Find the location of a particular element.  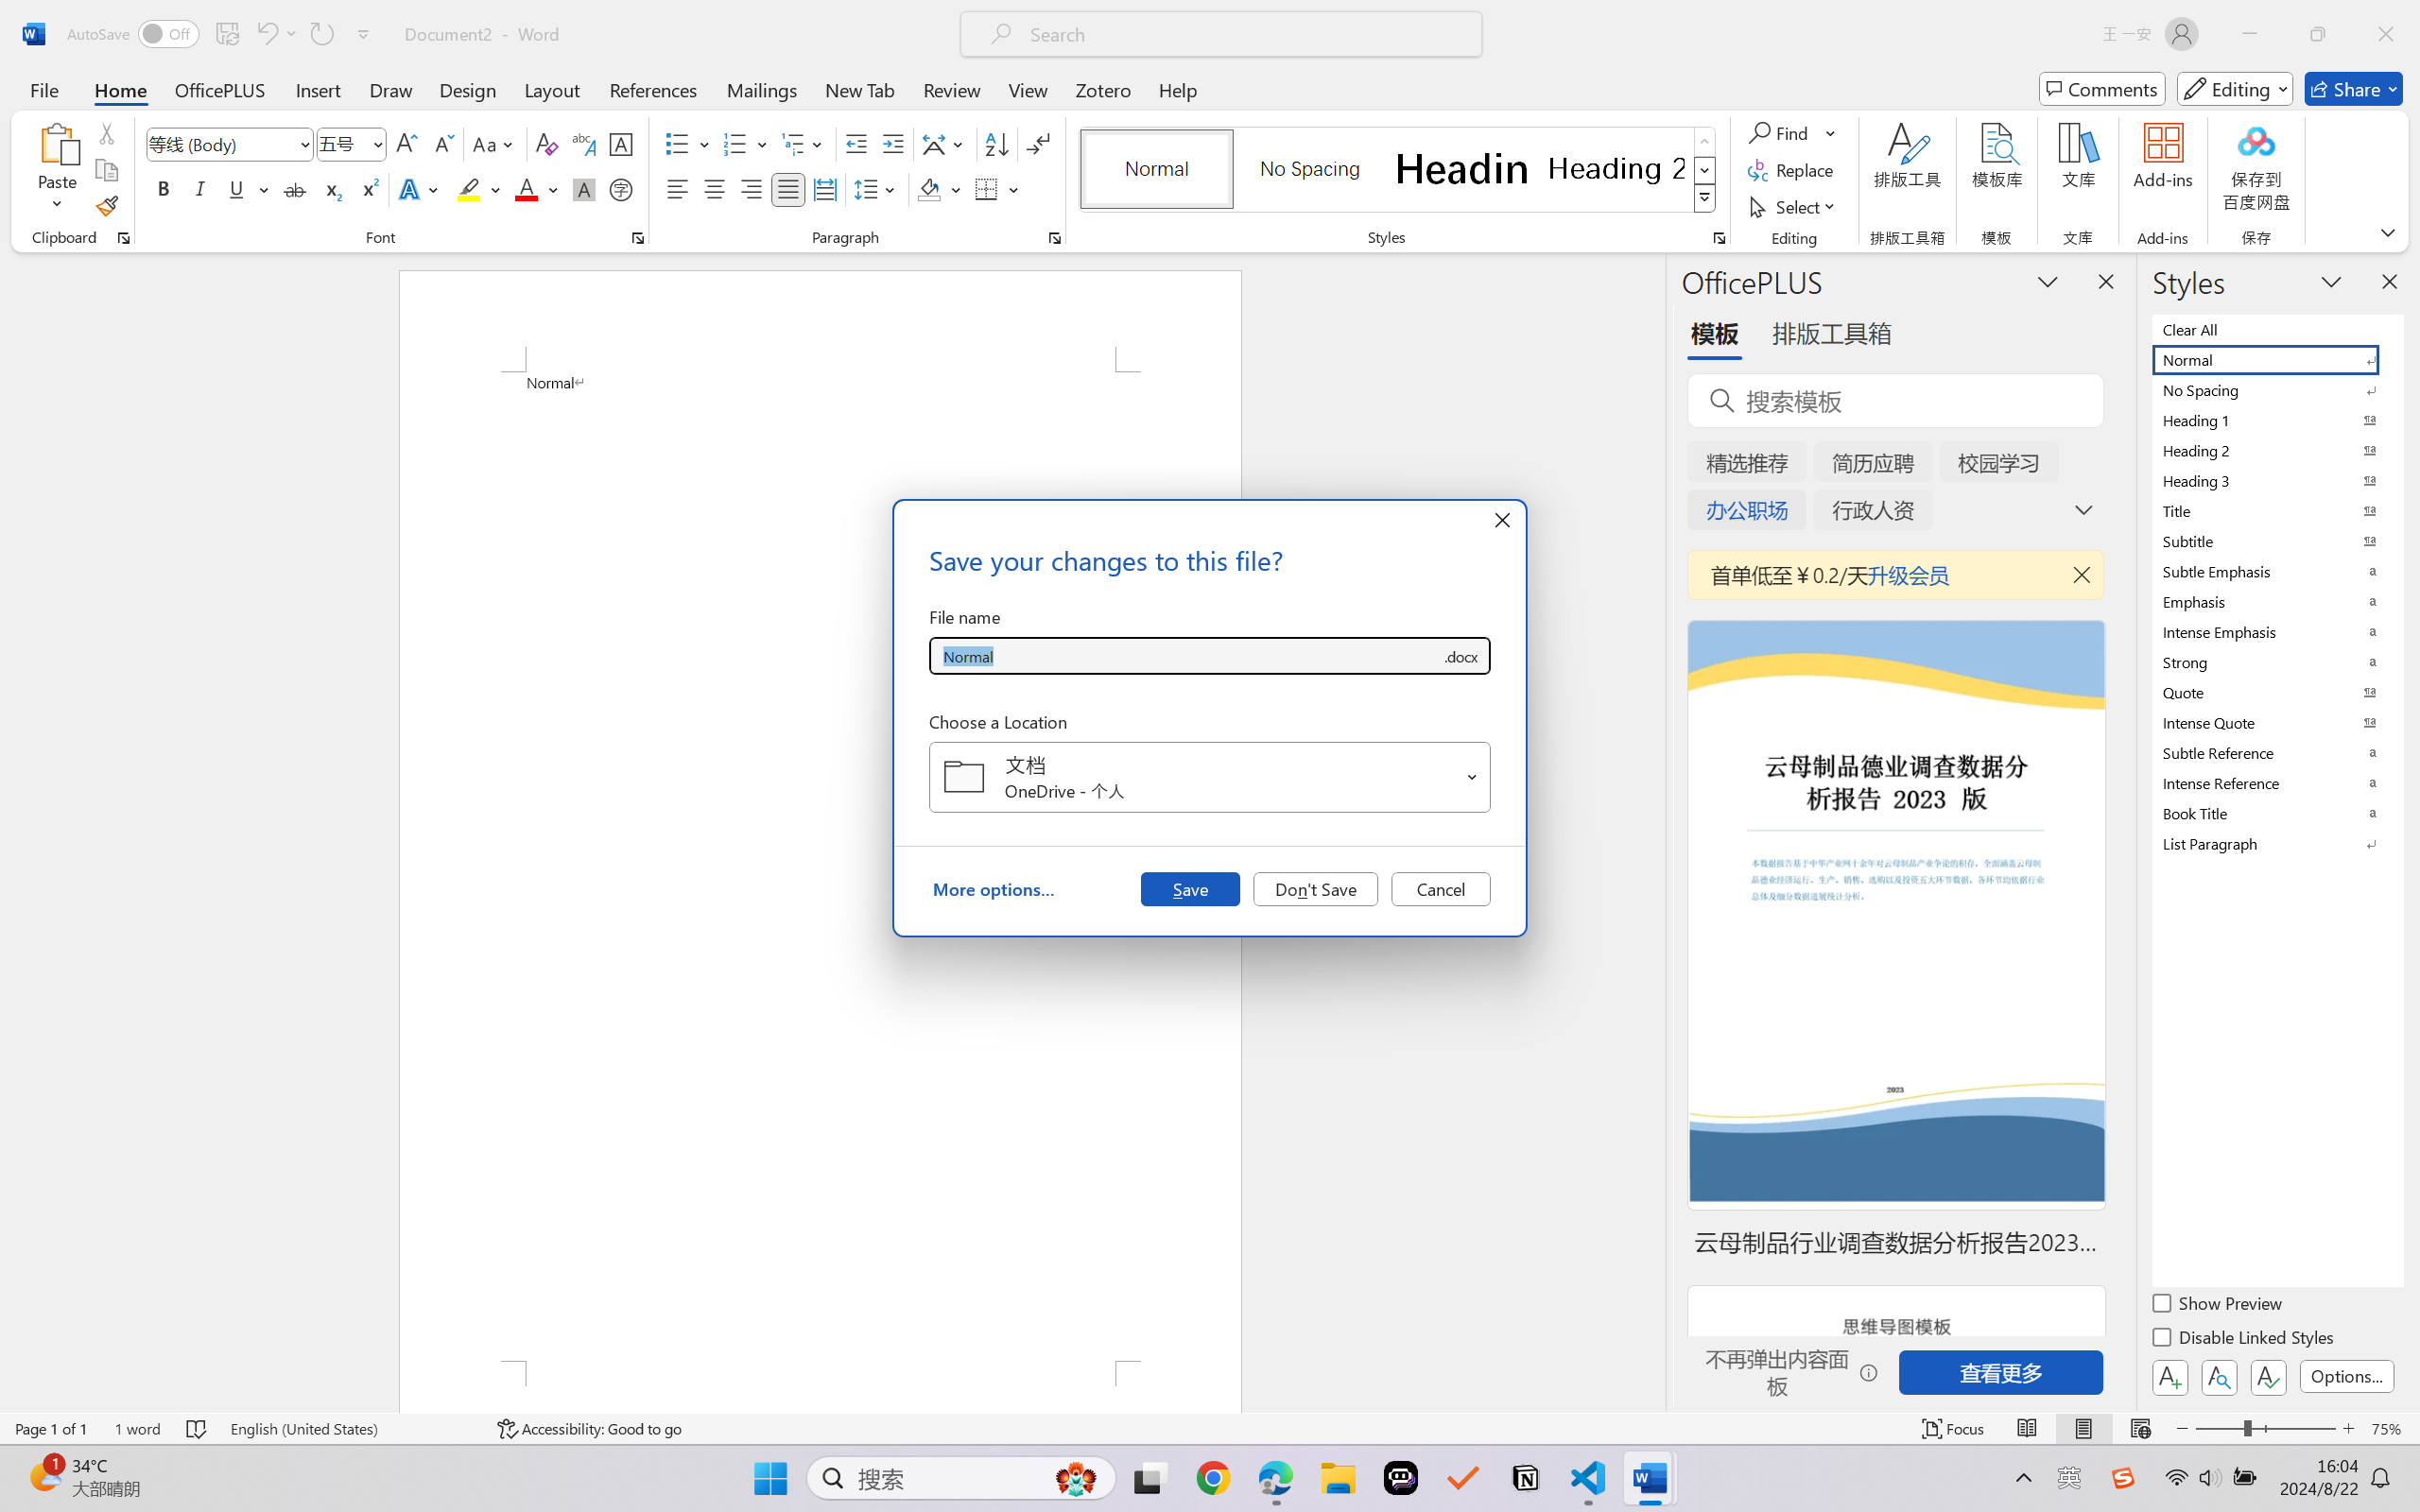

Replace... is located at coordinates (1792, 170).